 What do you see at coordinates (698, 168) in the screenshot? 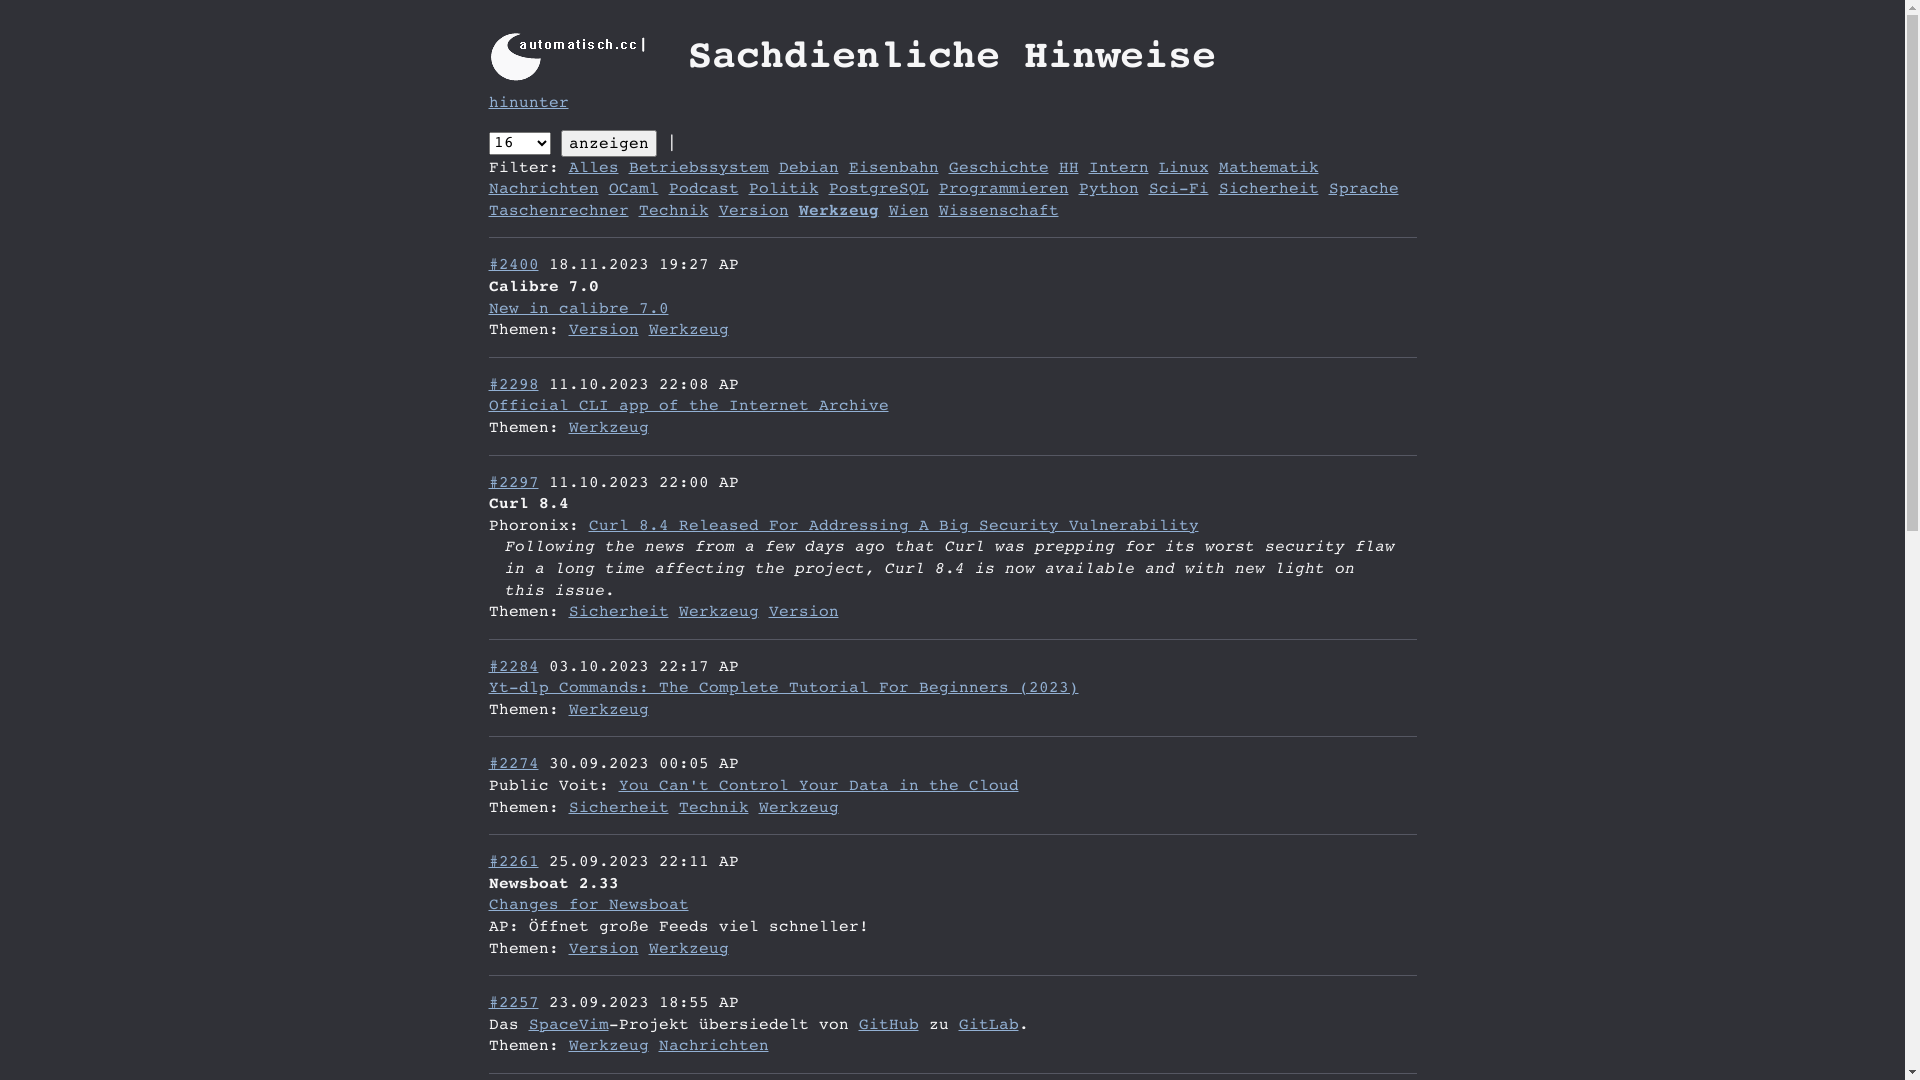
I see `Betriebssystem` at bounding box center [698, 168].